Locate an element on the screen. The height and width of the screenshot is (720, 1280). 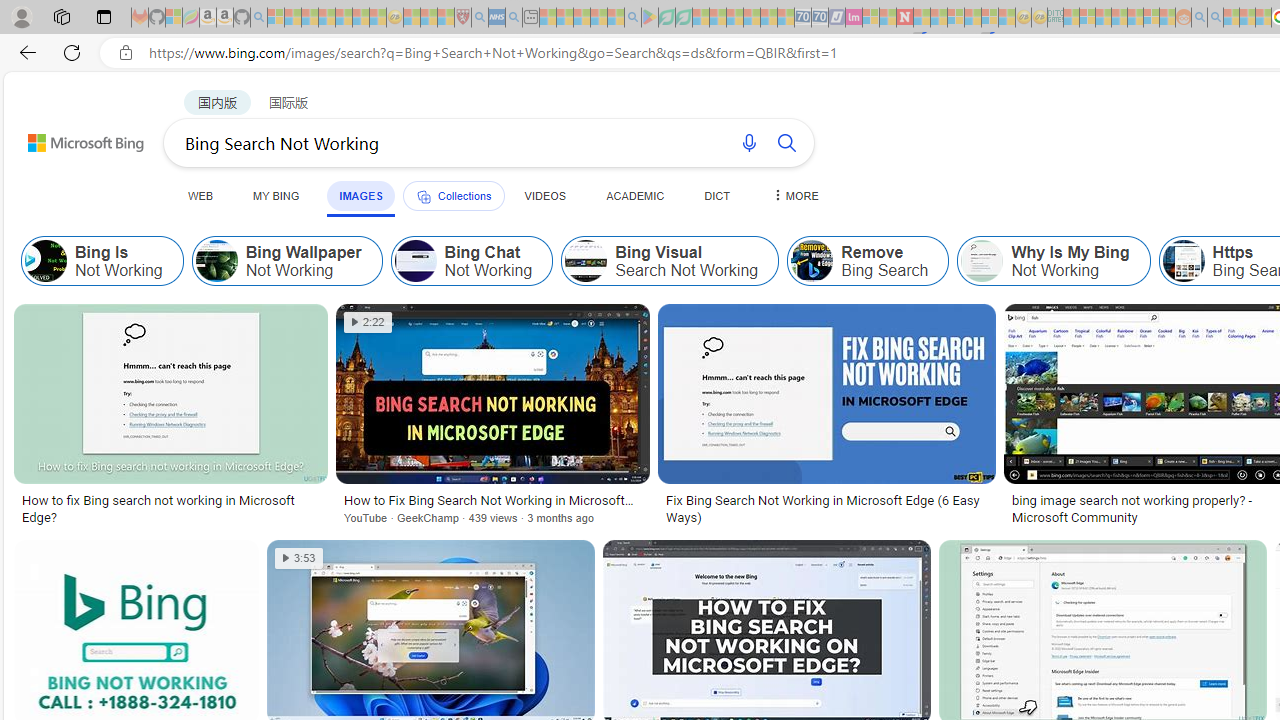
ACADEMIC is located at coordinates (635, 195).